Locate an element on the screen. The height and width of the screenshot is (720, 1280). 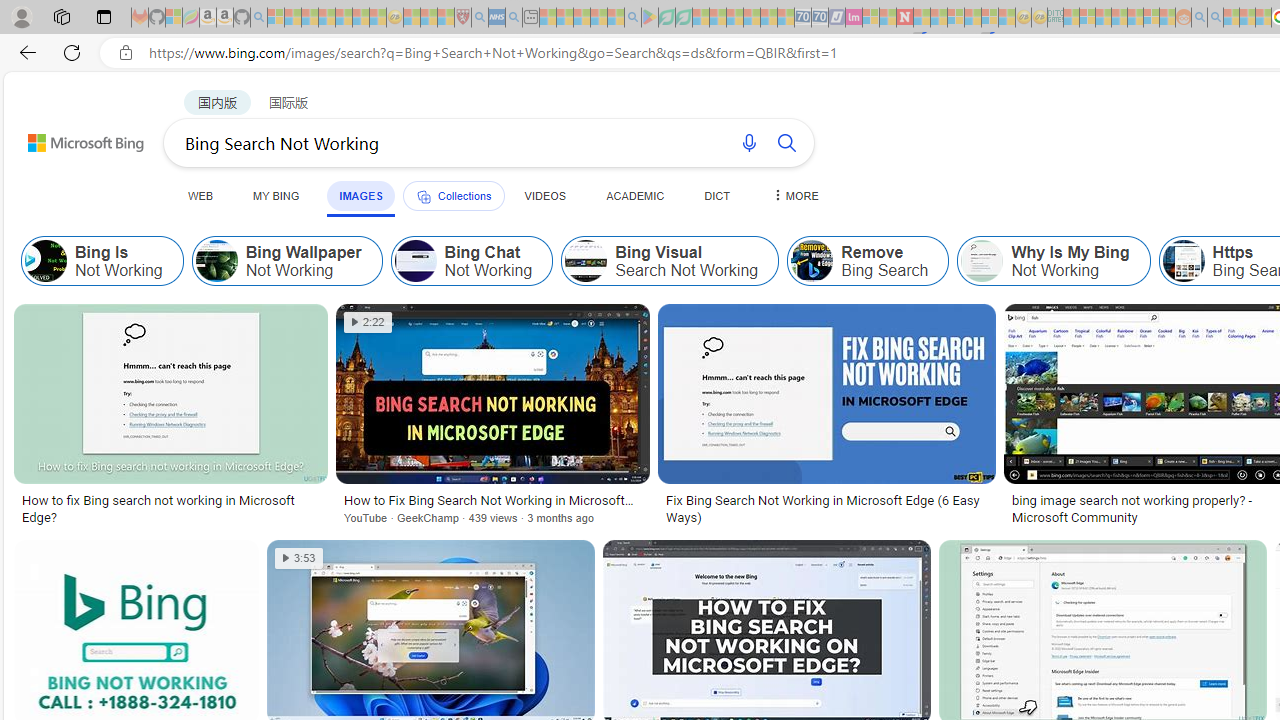
ACADEMIC is located at coordinates (635, 195).